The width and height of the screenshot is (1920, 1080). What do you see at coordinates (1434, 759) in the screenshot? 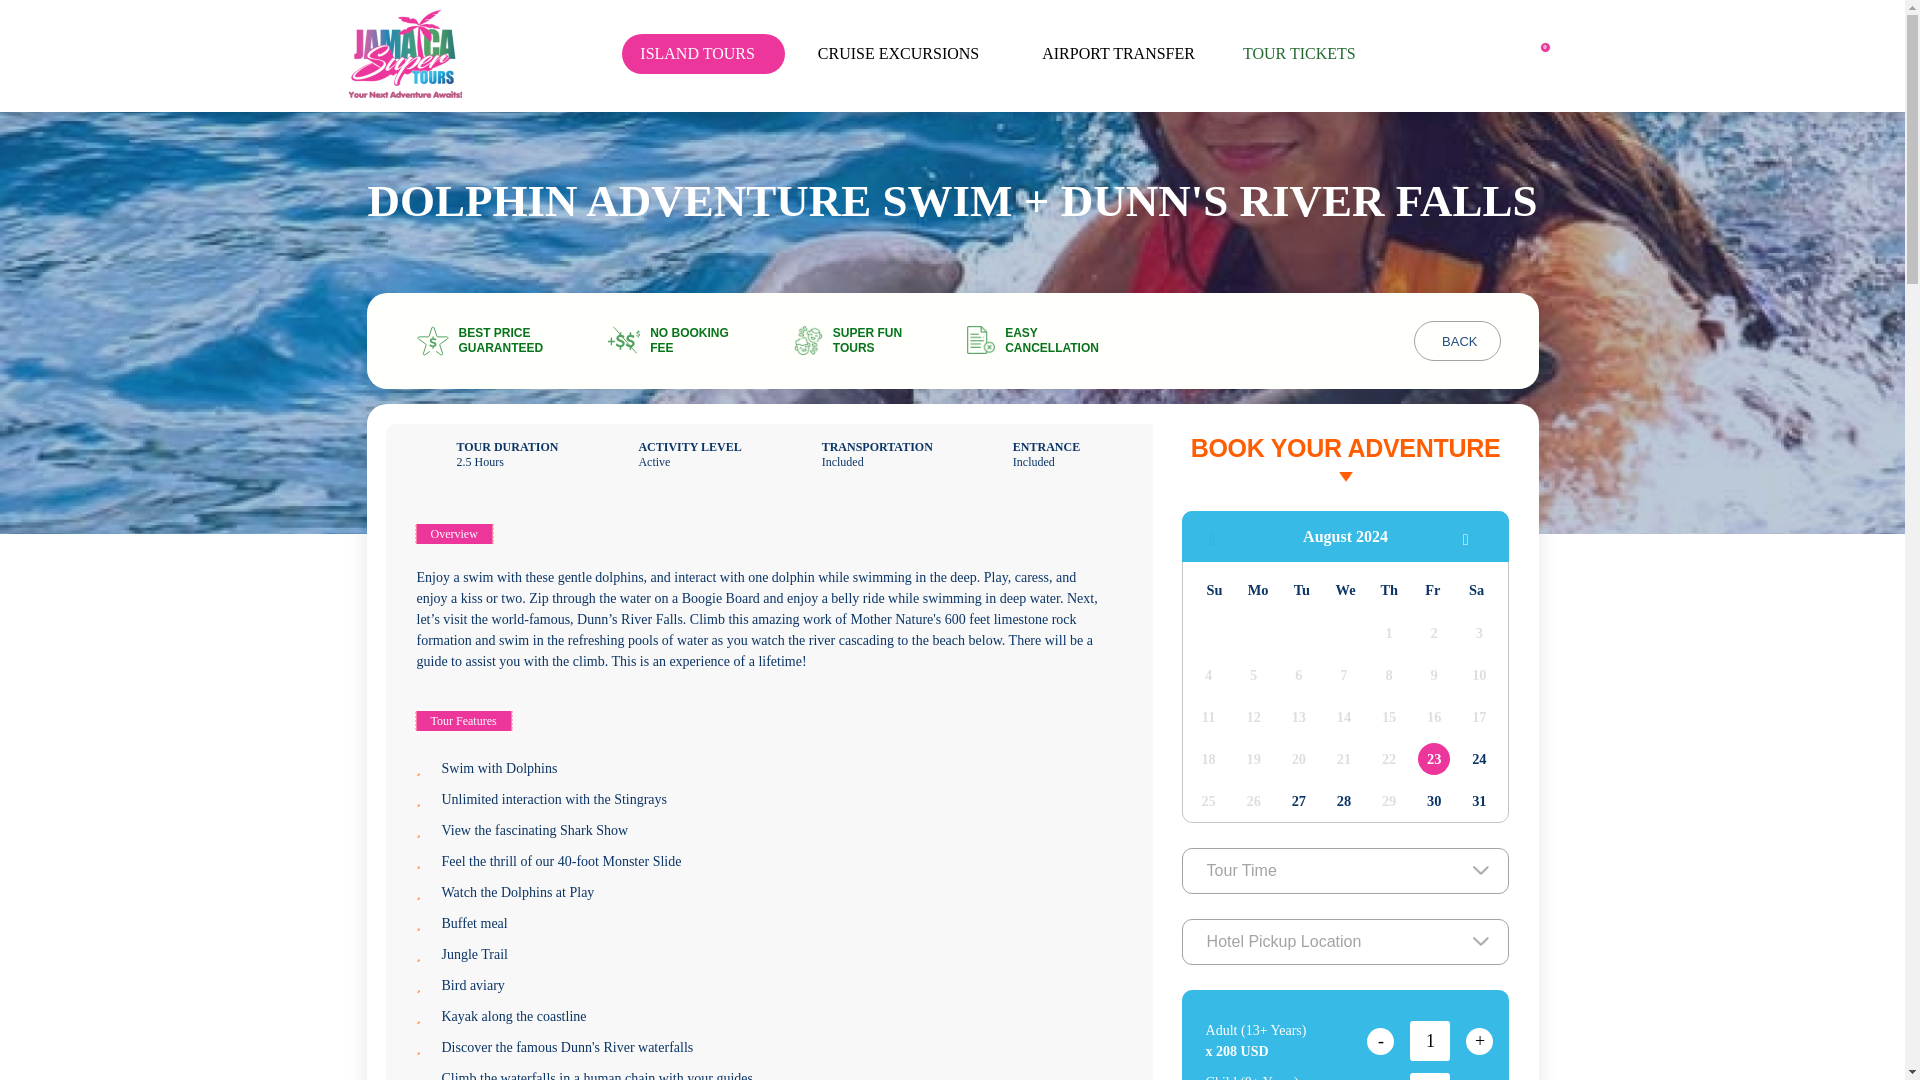
I see `23` at bounding box center [1434, 759].